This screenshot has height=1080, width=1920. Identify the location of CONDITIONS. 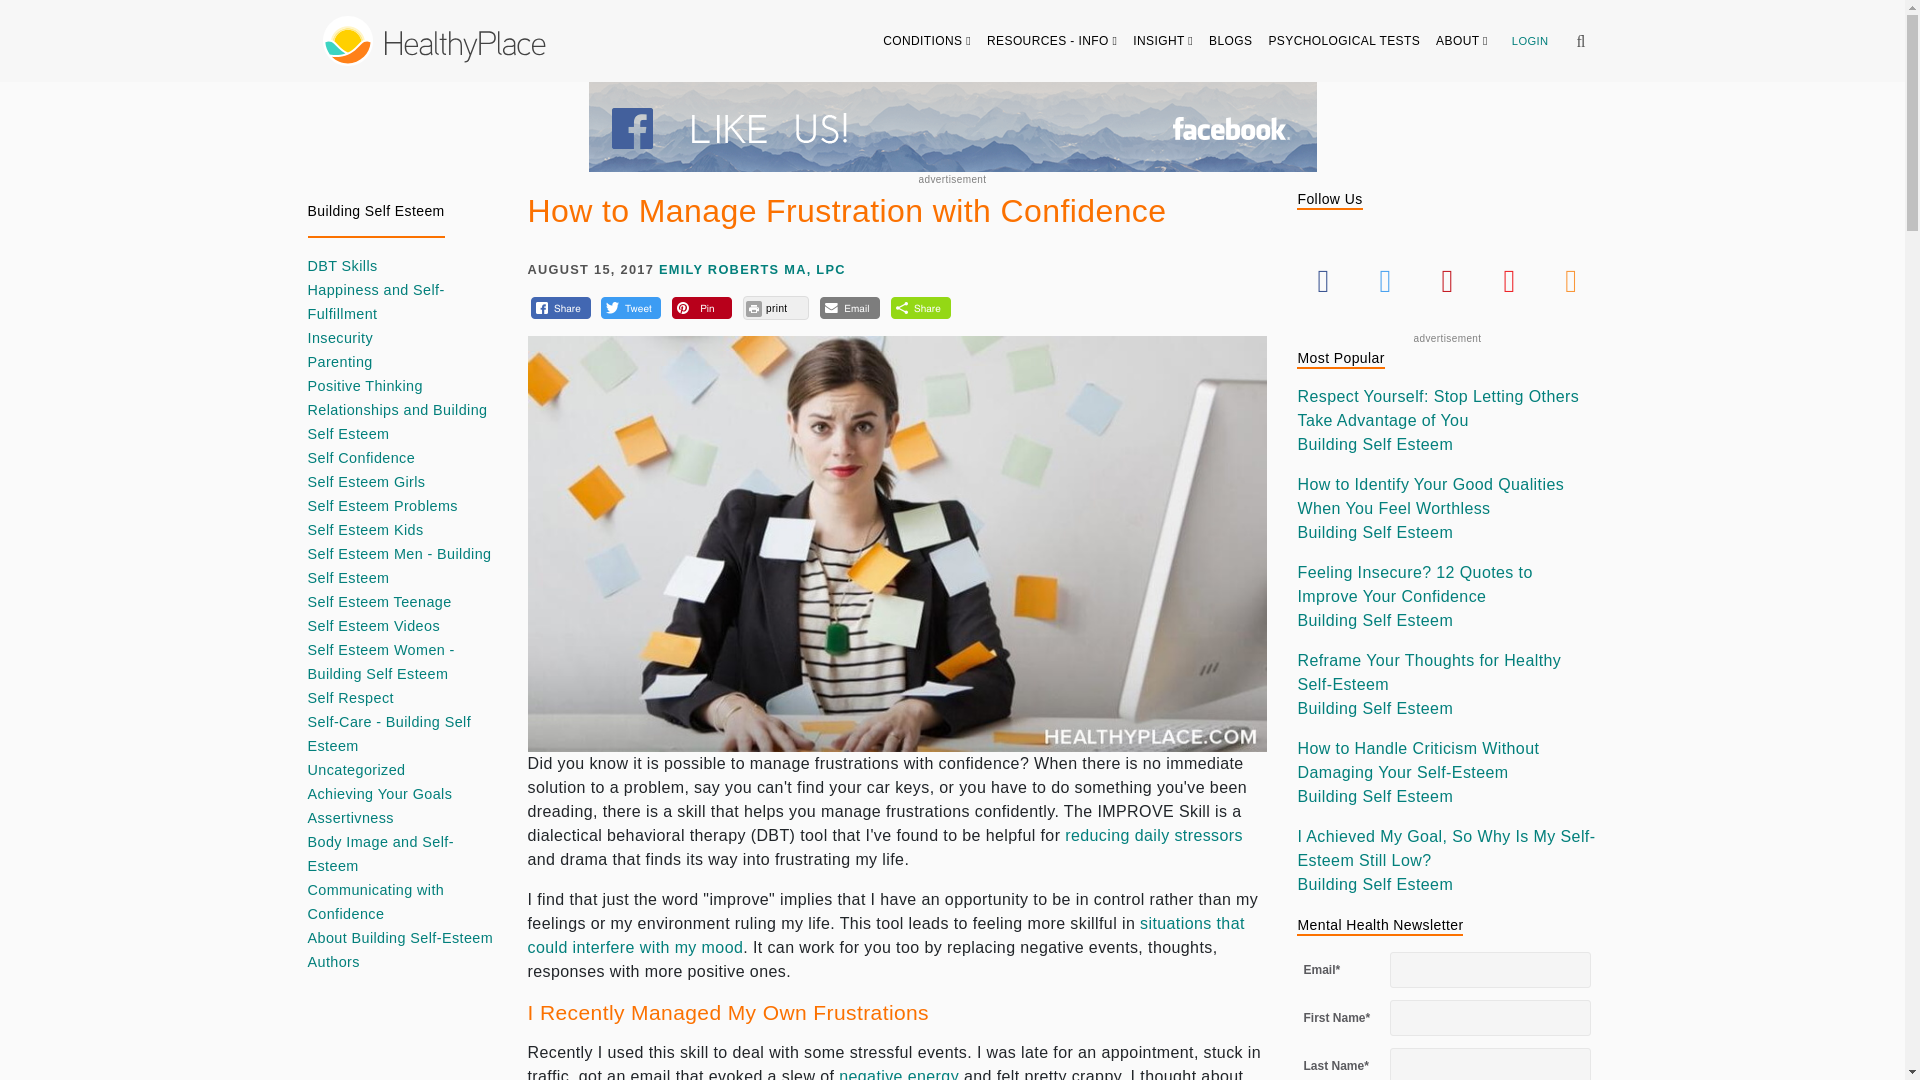
(927, 40).